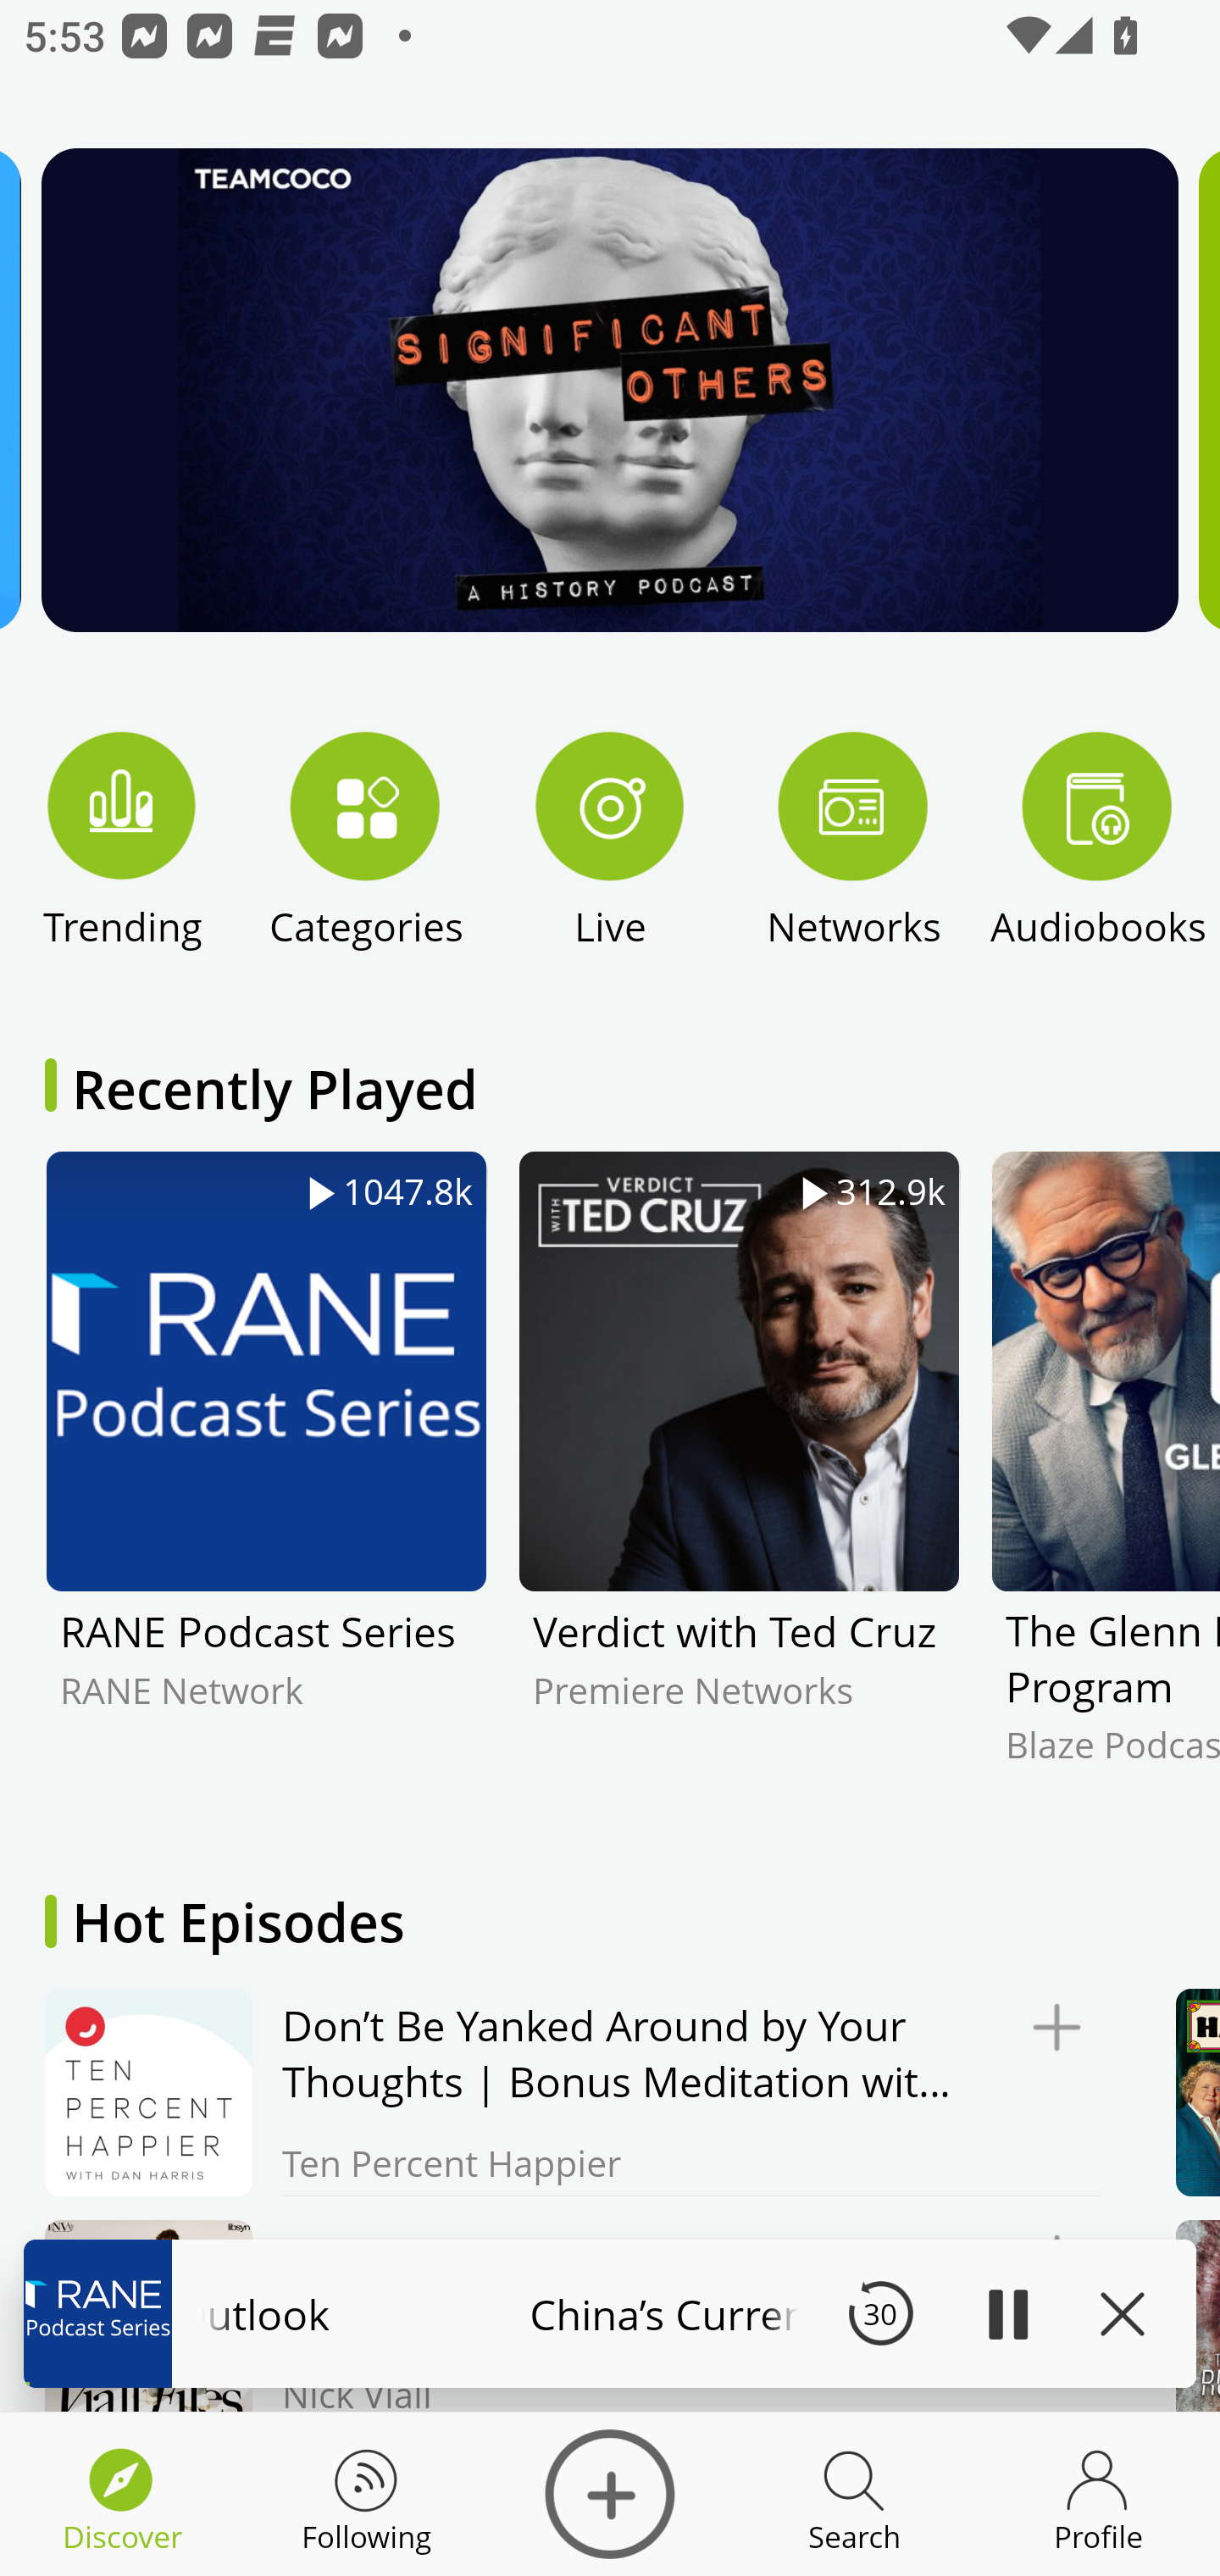  What do you see at coordinates (366, 2495) in the screenshot?
I see `Discover Following` at bounding box center [366, 2495].